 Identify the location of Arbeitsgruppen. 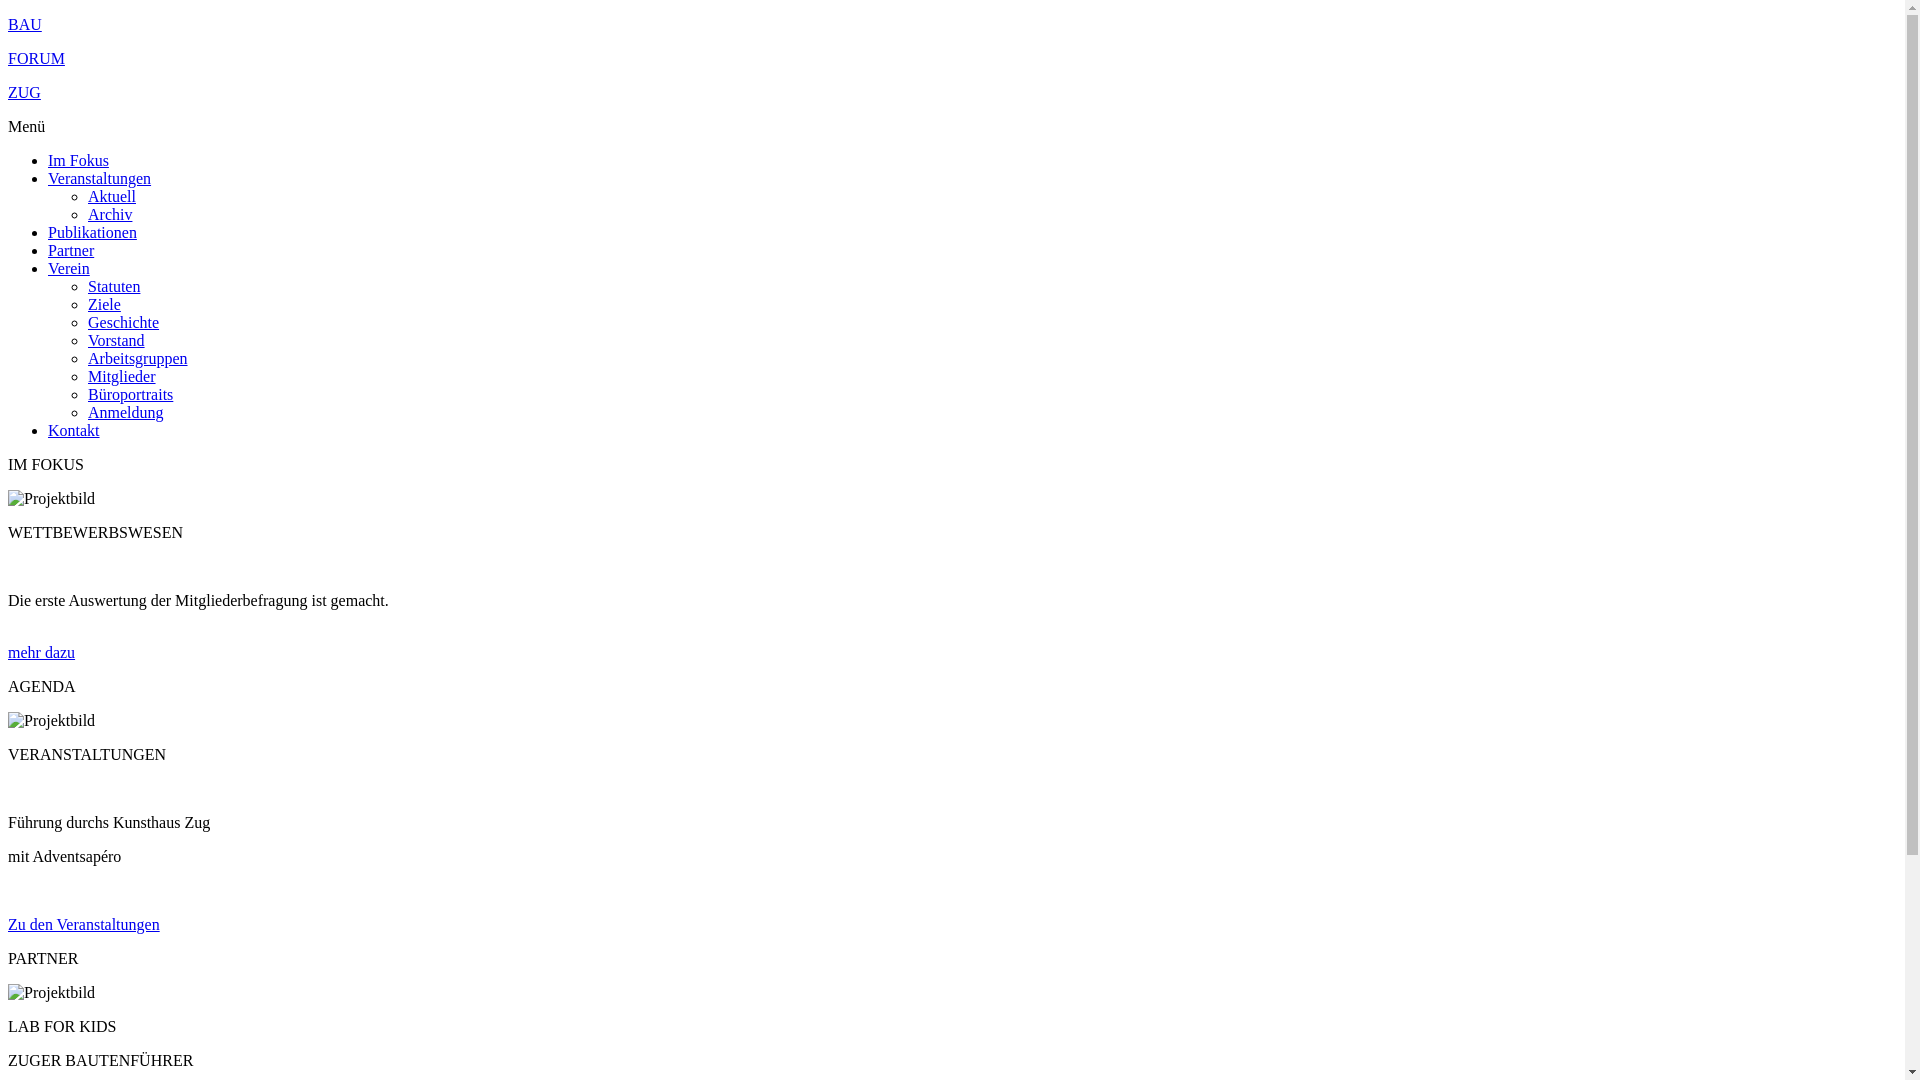
(138, 358).